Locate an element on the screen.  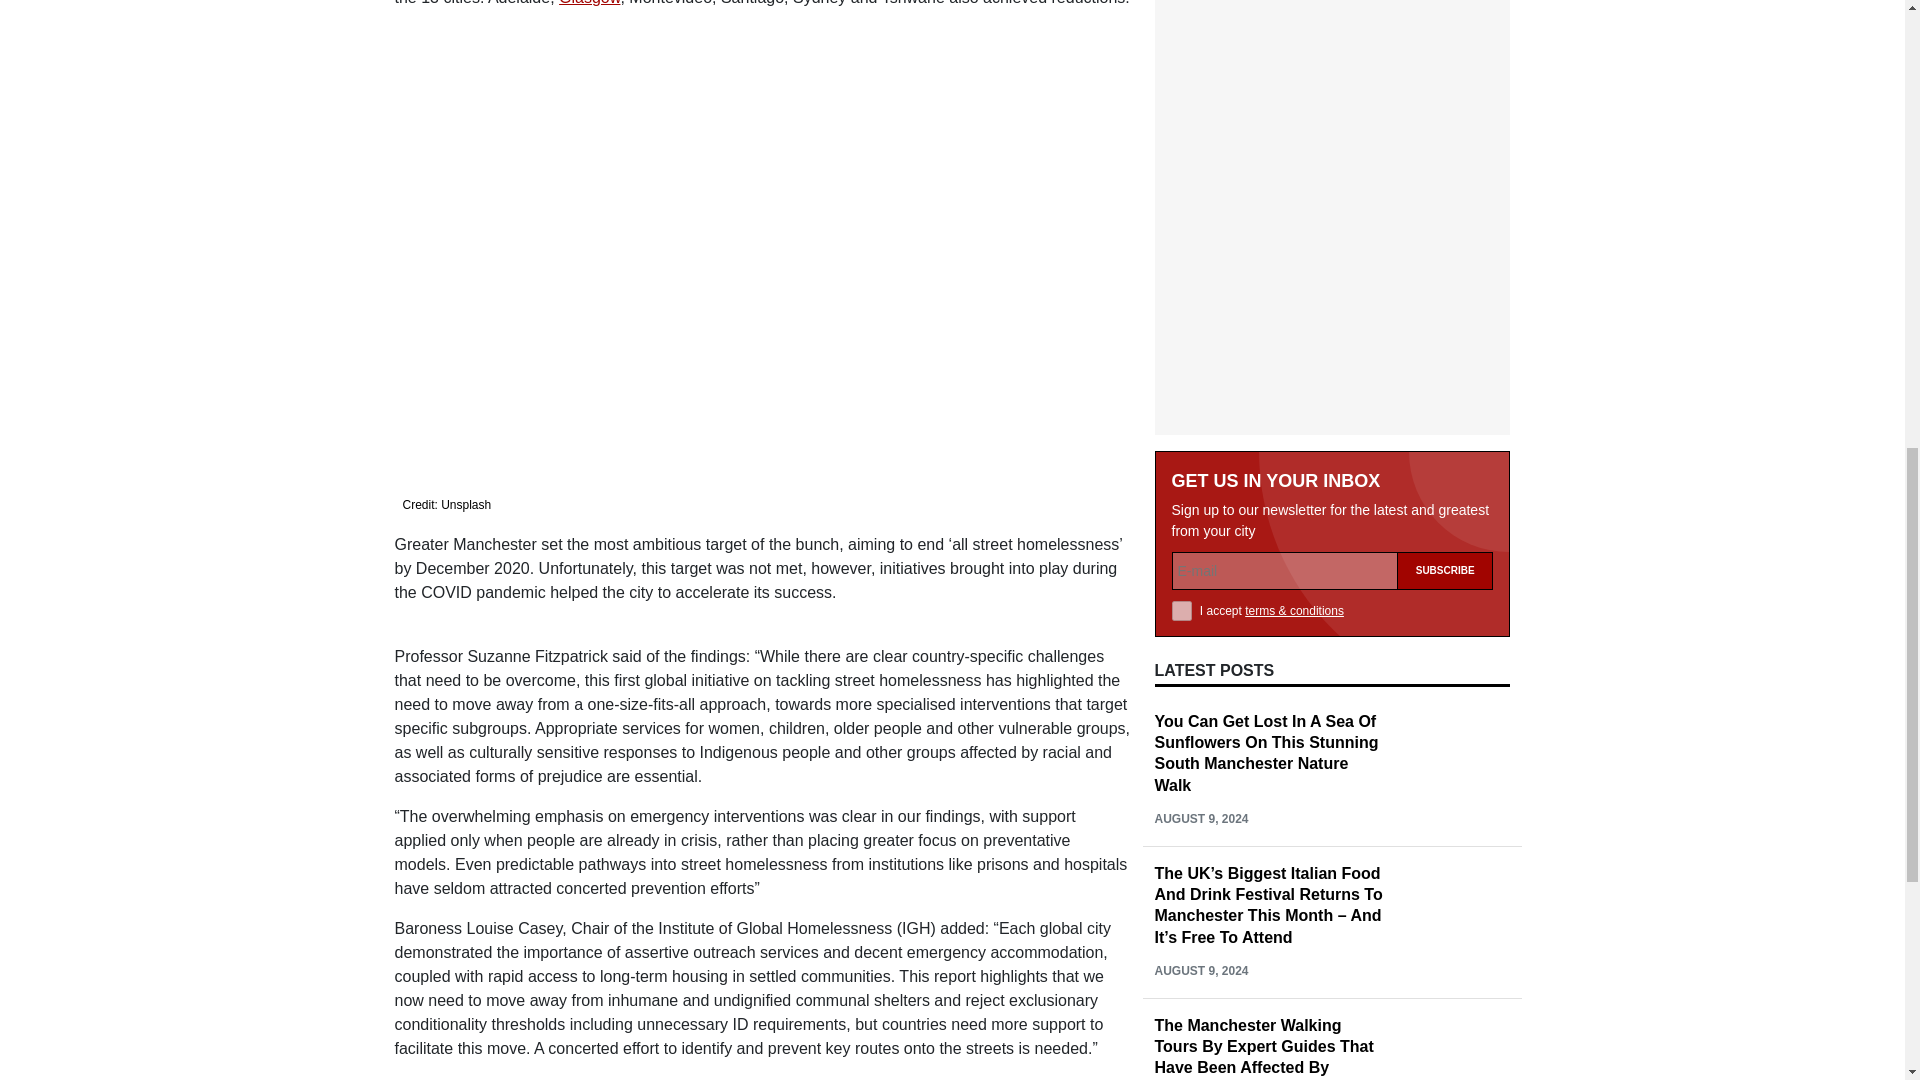
AUGUST 9, 2024 is located at coordinates (1200, 698).